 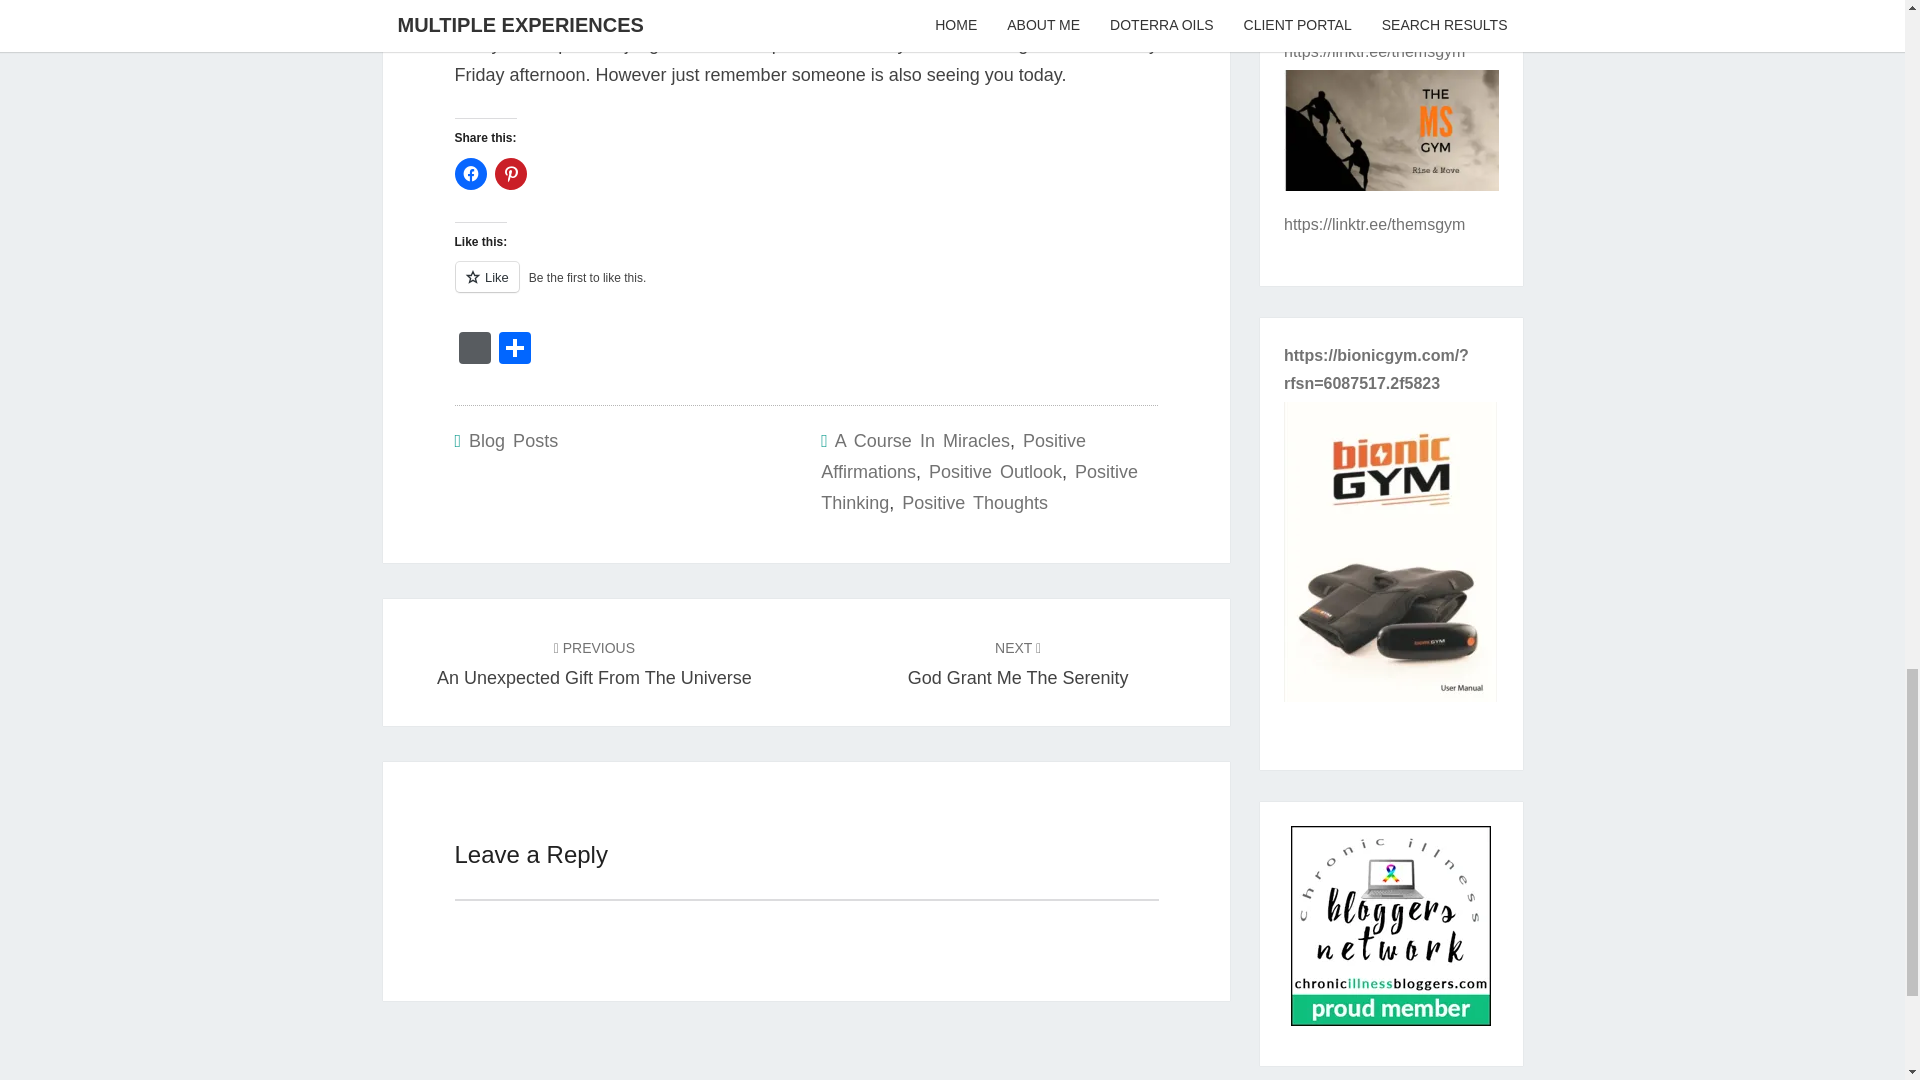 What do you see at coordinates (995, 472) in the screenshot?
I see `Comment Form` at bounding box center [995, 472].